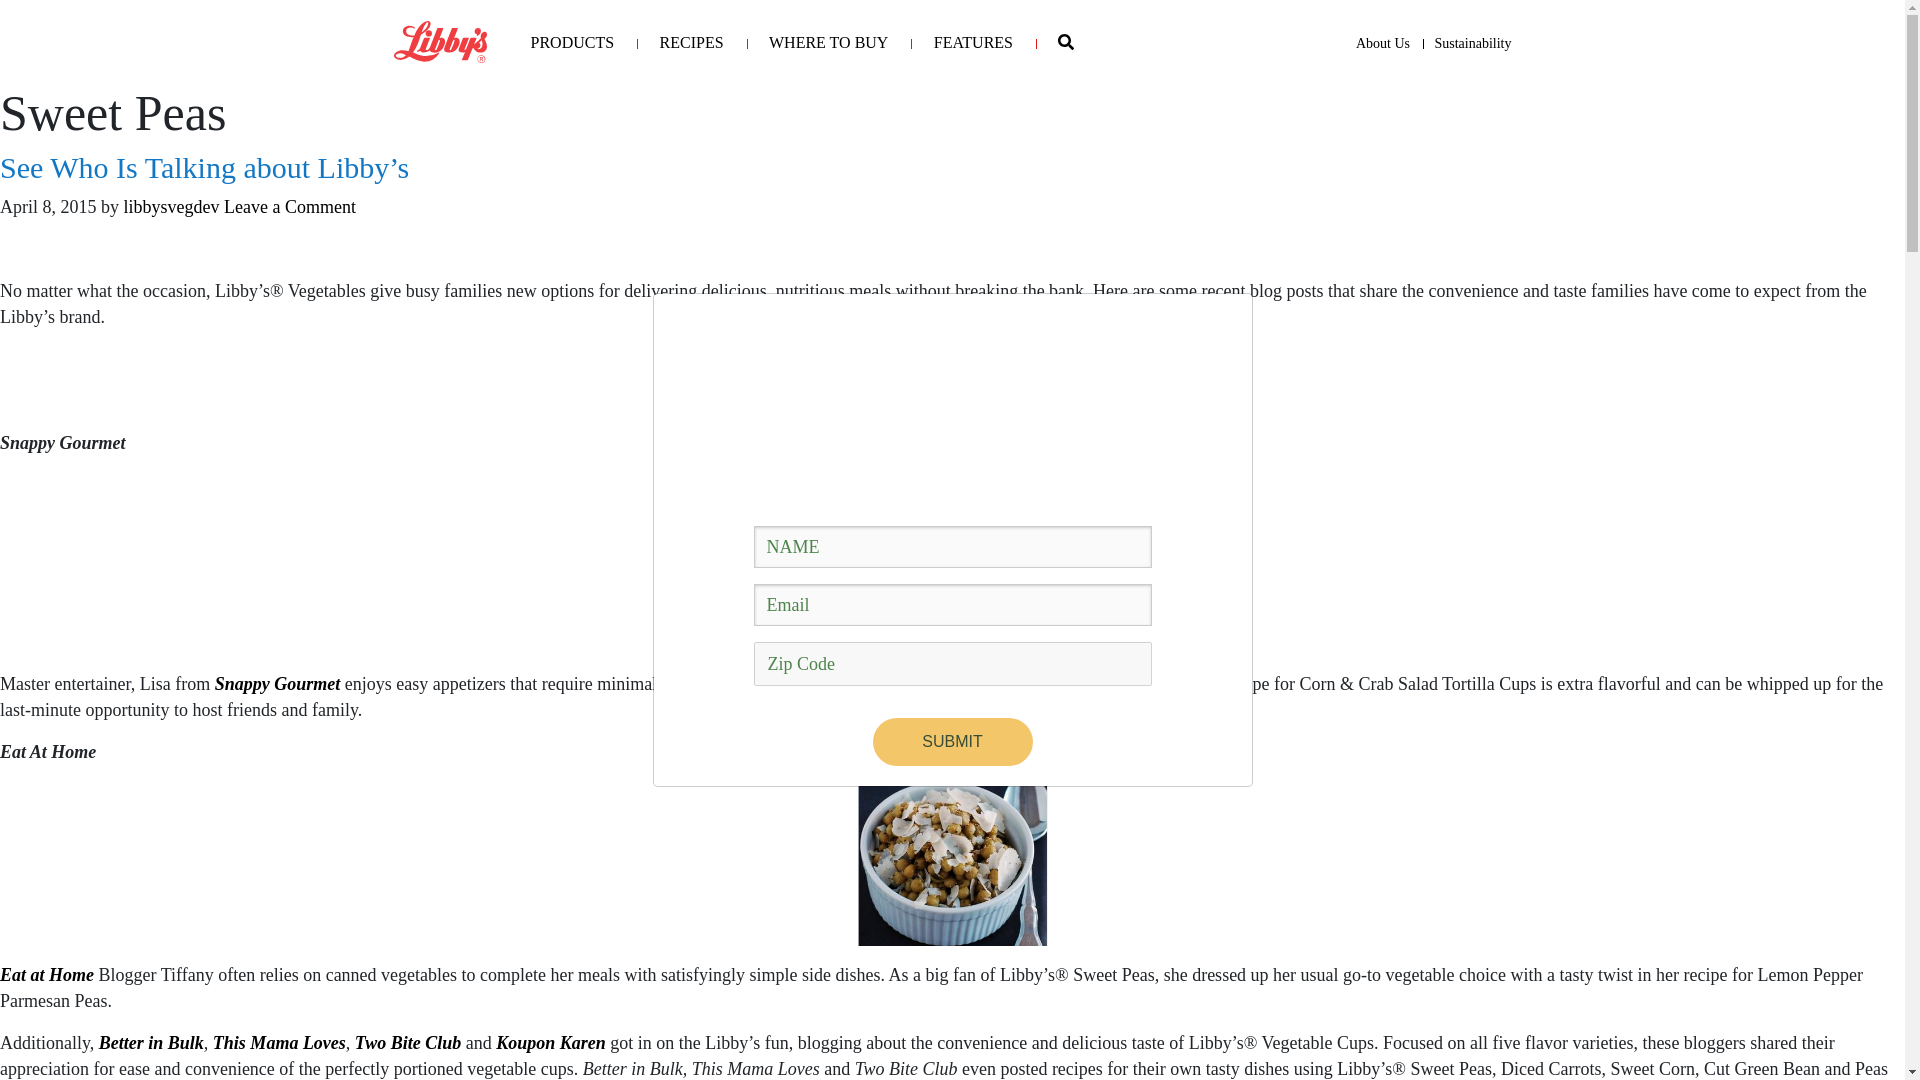 The height and width of the screenshot is (1080, 1920). What do you see at coordinates (440, 42) in the screenshot?
I see `Logo` at bounding box center [440, 42].